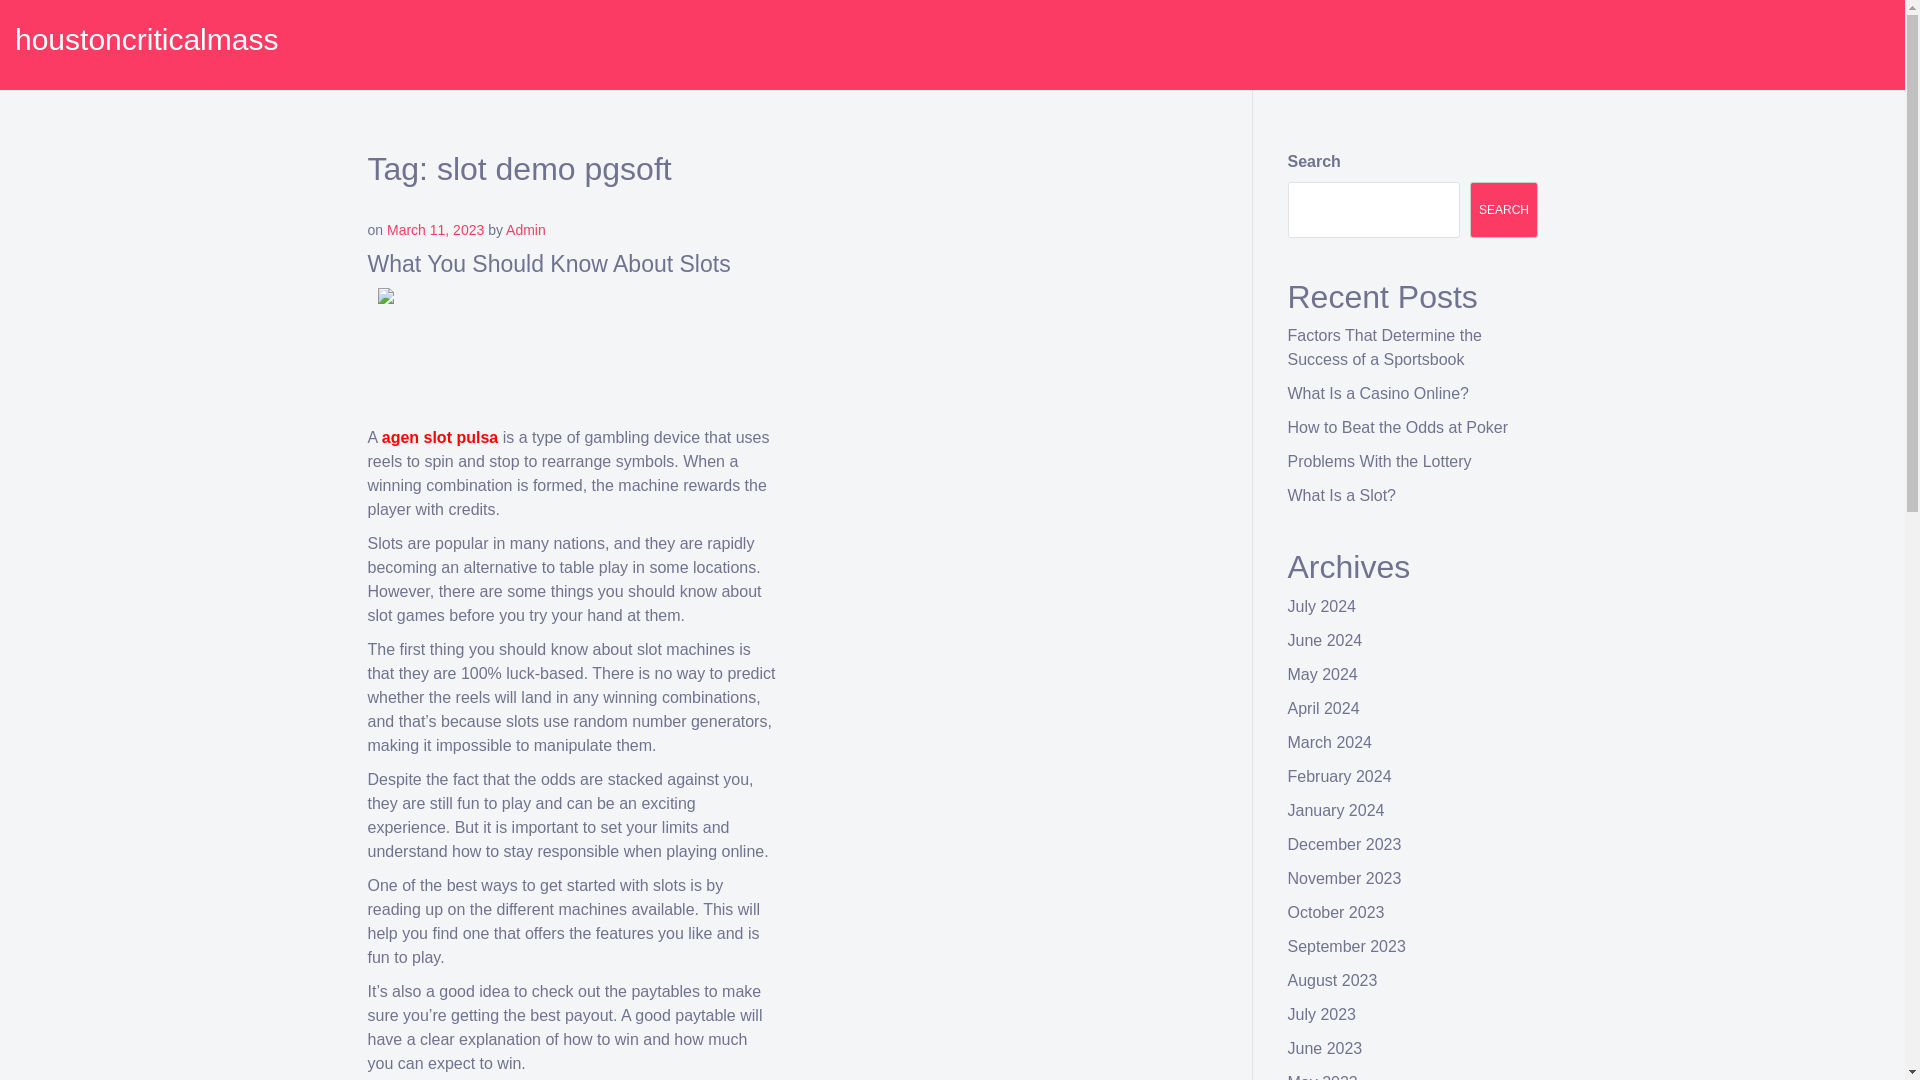 This screenshot has width=1920, height=1080. Describe the element at coordinates (1336, 912) in the screenshot. I see `October 2023` at that location.